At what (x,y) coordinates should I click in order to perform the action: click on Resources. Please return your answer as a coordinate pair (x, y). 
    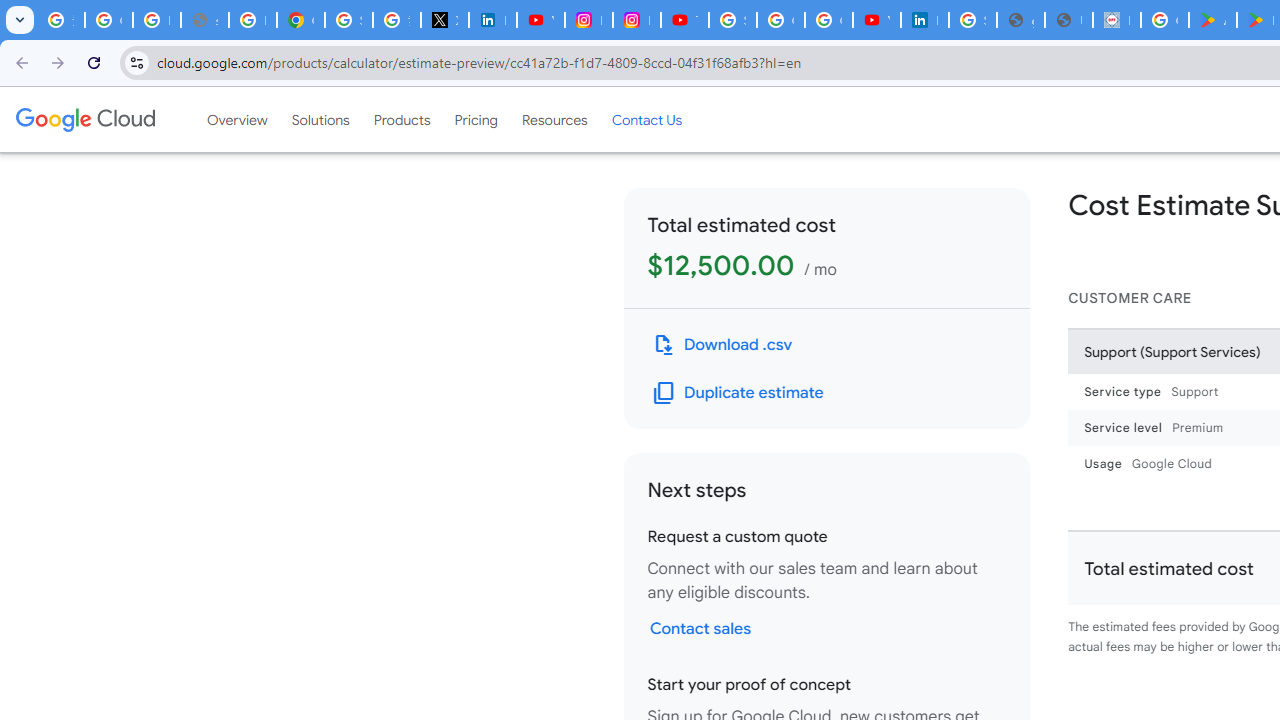
    Looking at the image, I should click on (554, 119).